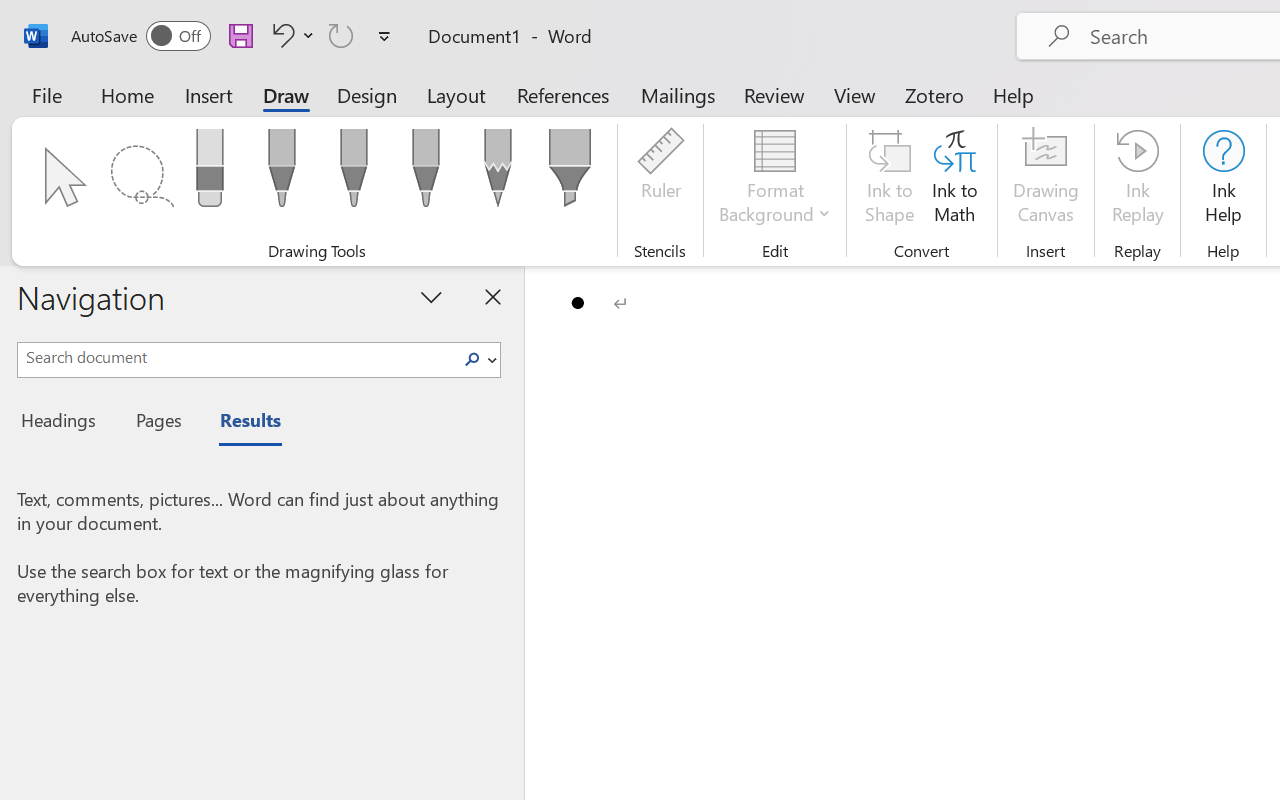  What do you see at coordinates (281, 174) in the screenshot?
I see `Pen: Black, 0.5 mm` at bounding box center [281, 174].